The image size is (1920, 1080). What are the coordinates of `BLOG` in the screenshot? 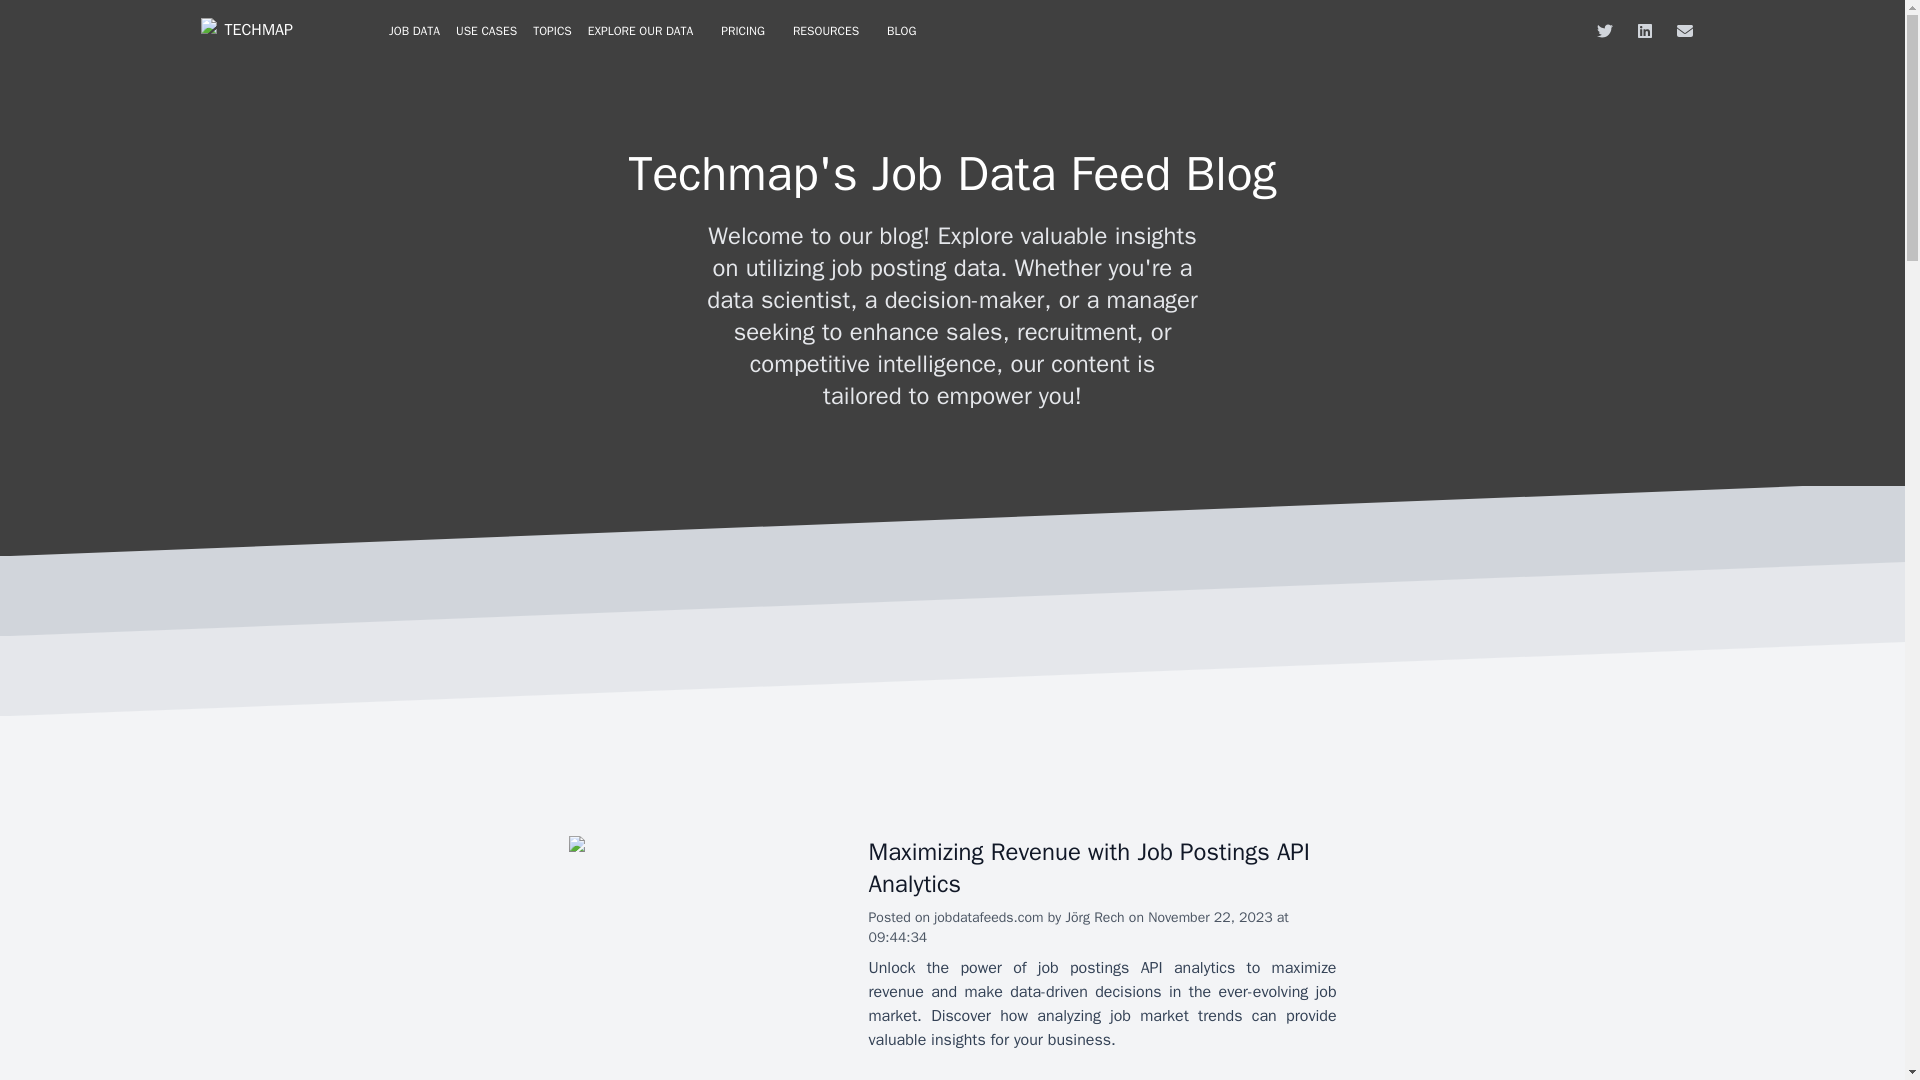 It's located at (901, 31).